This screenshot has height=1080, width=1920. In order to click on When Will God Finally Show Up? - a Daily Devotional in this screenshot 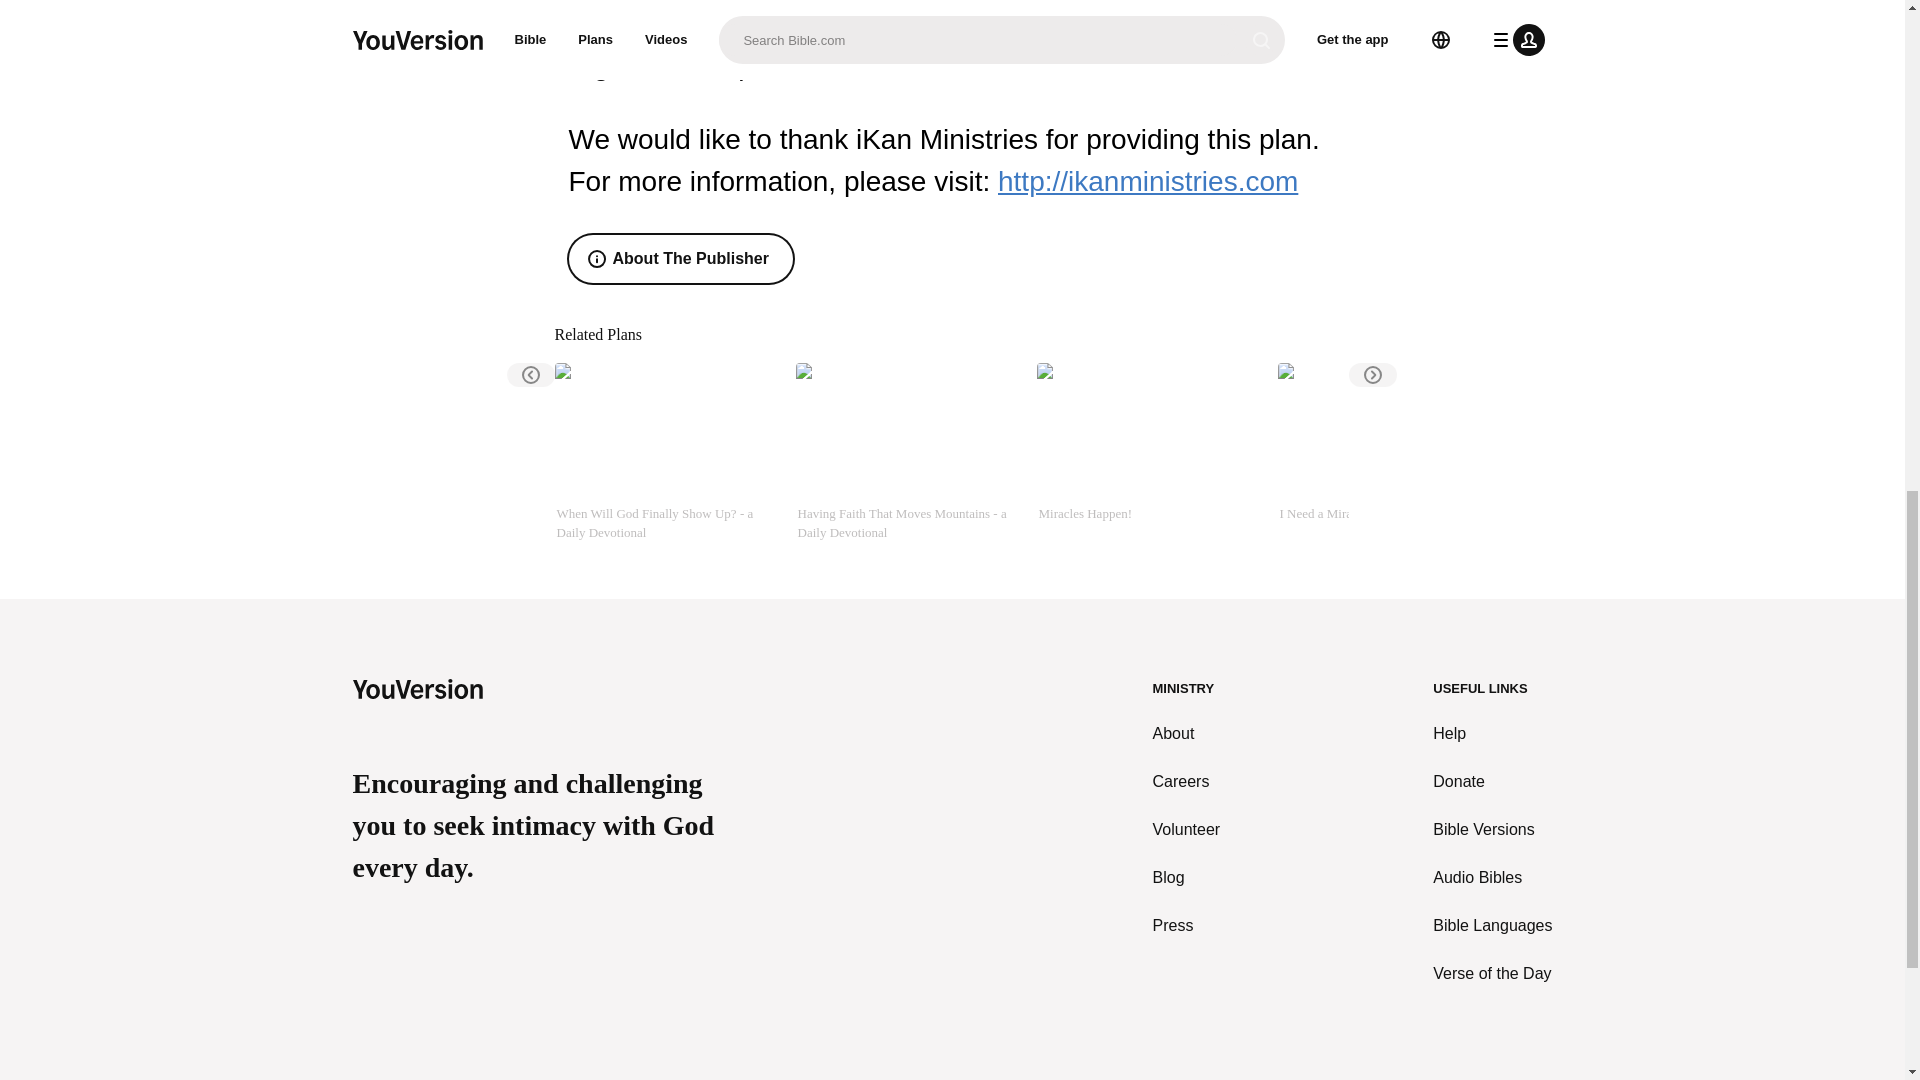, I will do `click(666, 452)`.